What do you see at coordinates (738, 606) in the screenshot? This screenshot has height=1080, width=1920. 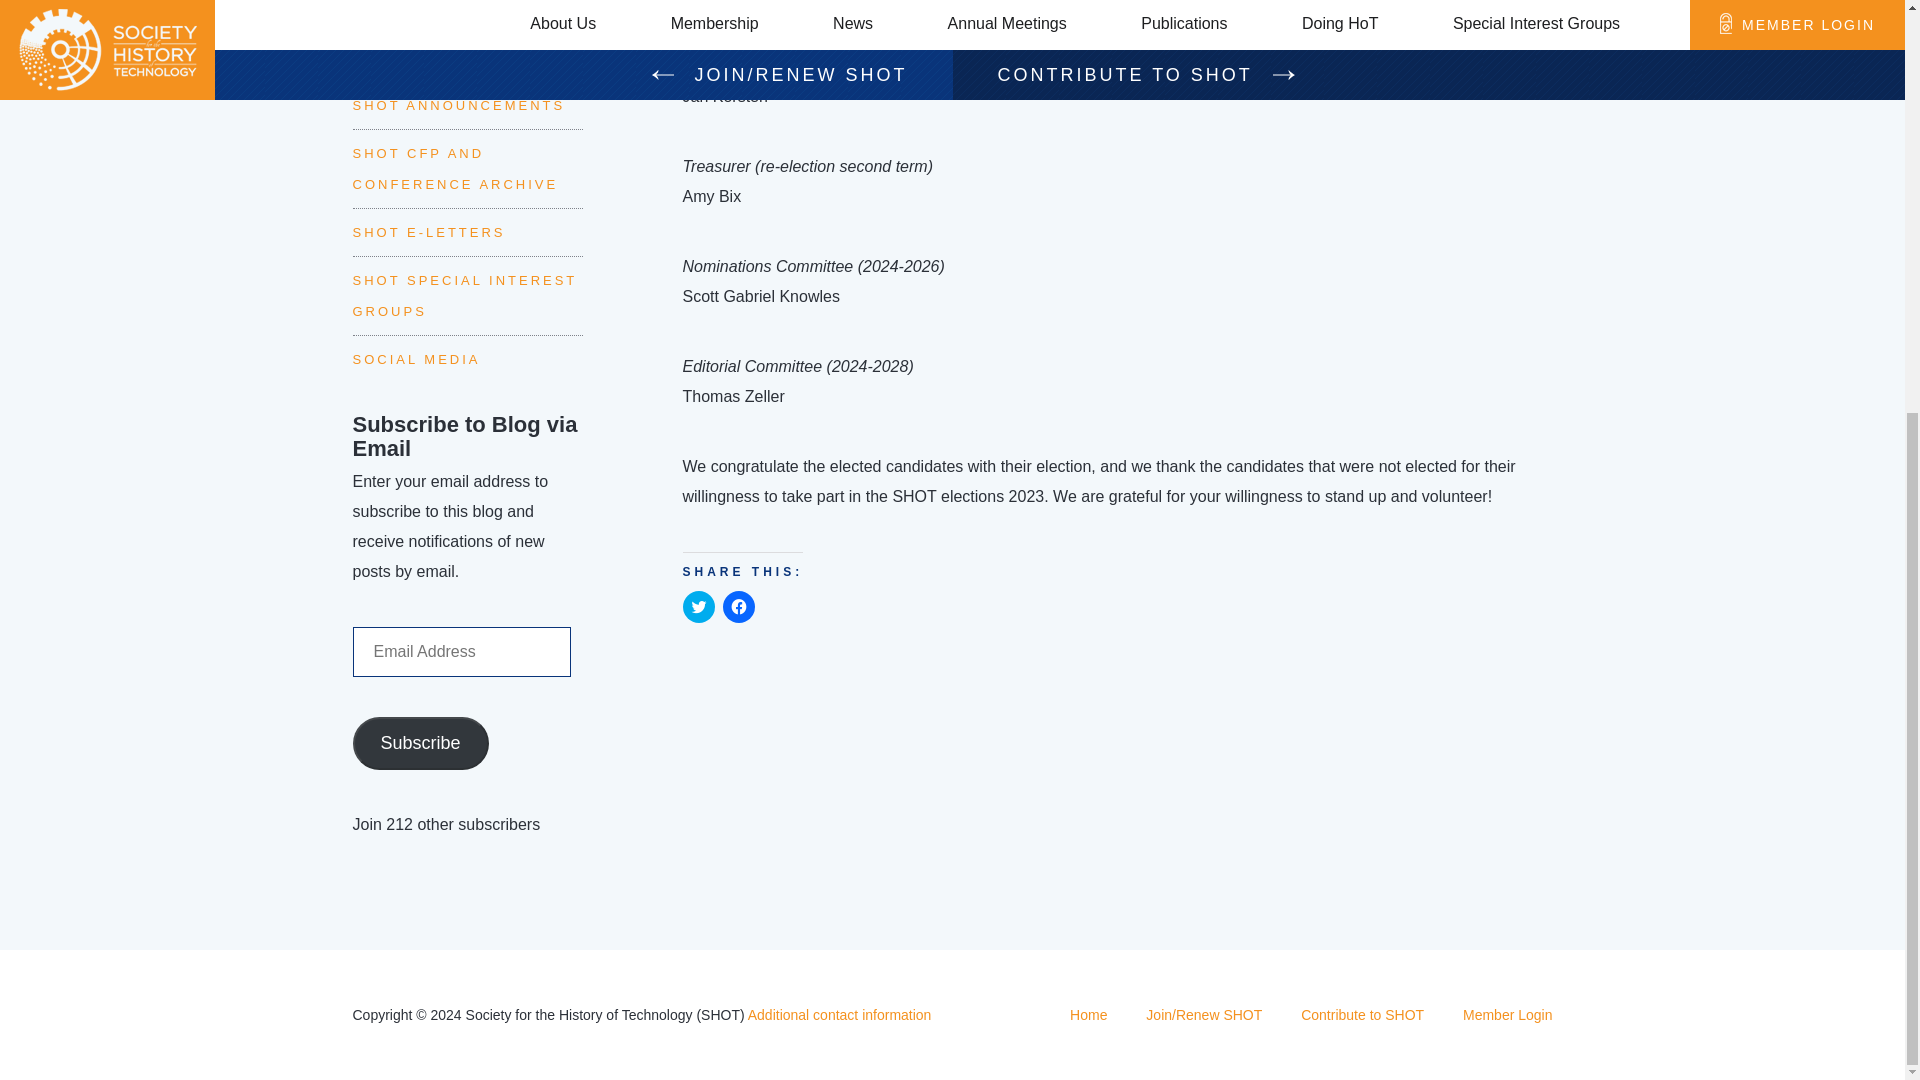 I see `Click to share on Facebook` at bounding box center [738, 606].